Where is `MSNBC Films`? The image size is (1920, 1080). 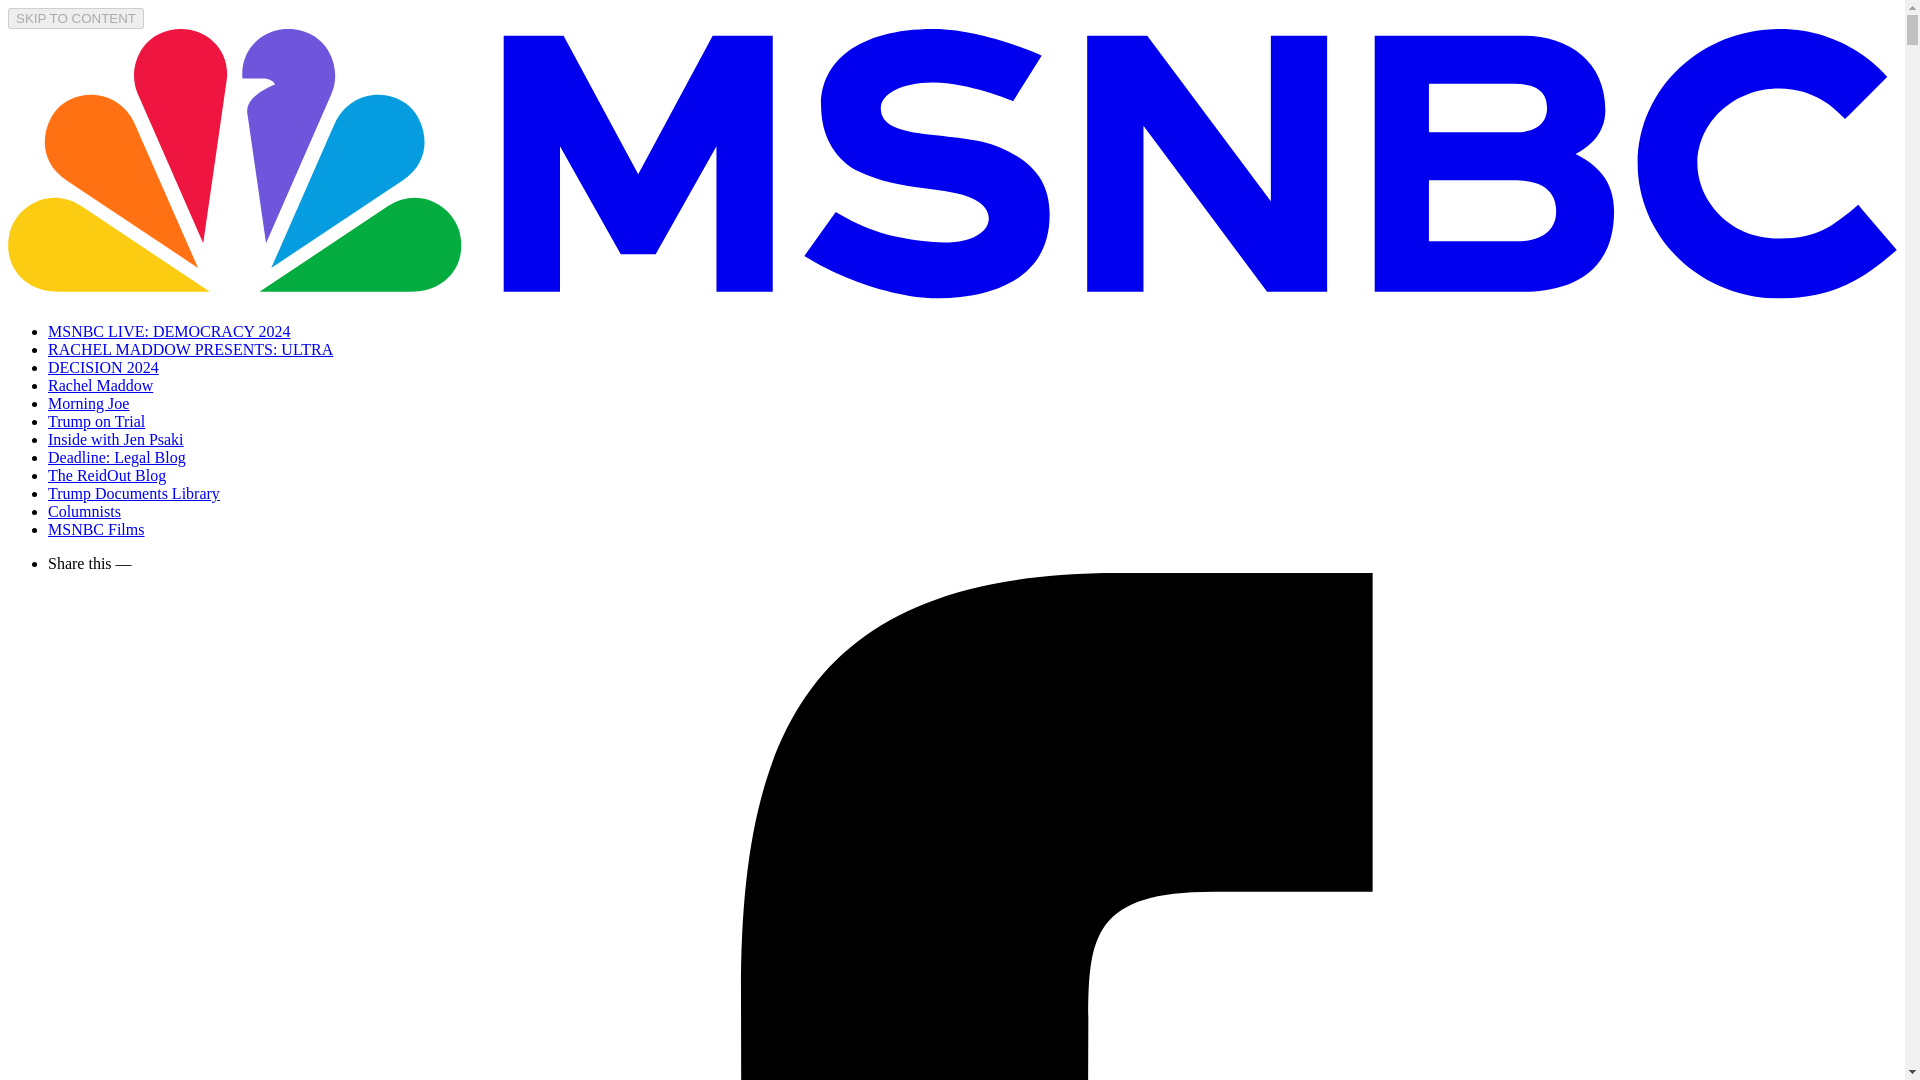 MSNBC Films is located at coordinates (96, 528).